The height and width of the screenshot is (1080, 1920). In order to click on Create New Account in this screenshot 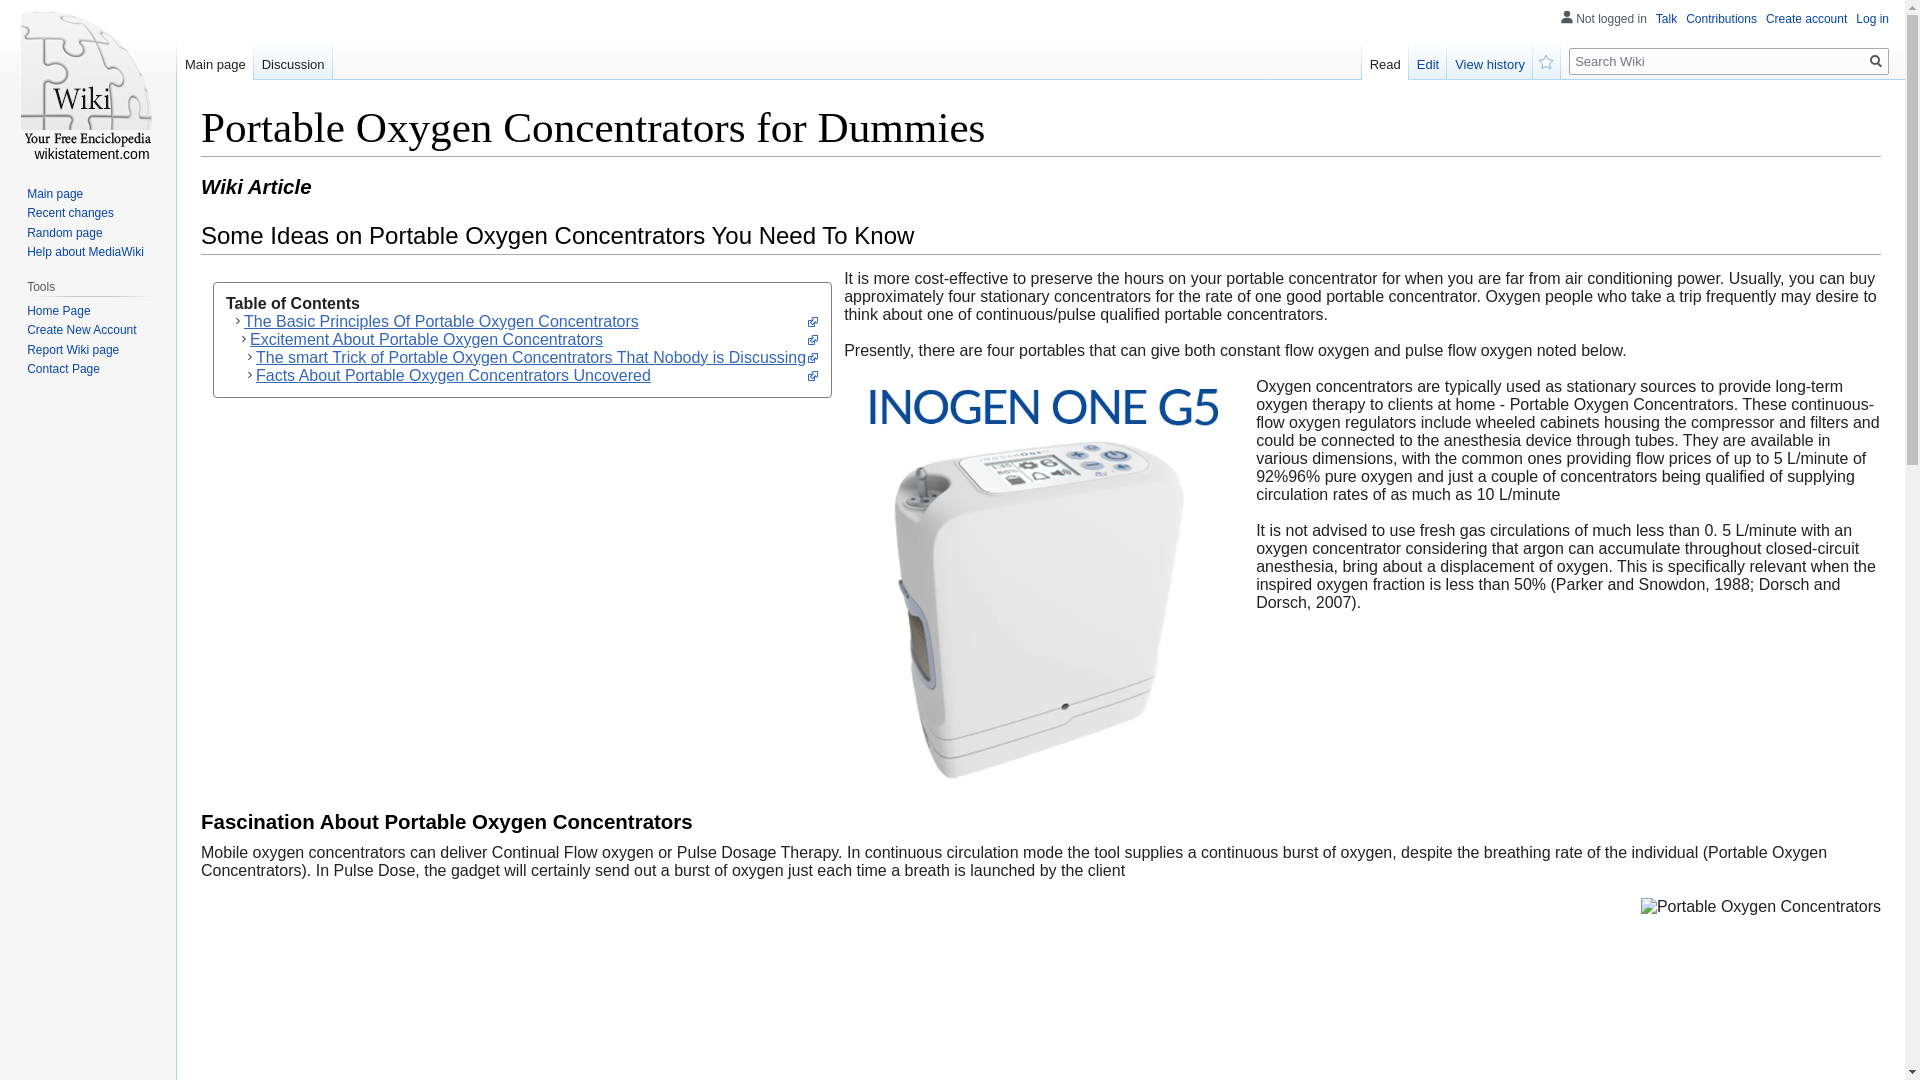, I will do `click(81, 329)`.